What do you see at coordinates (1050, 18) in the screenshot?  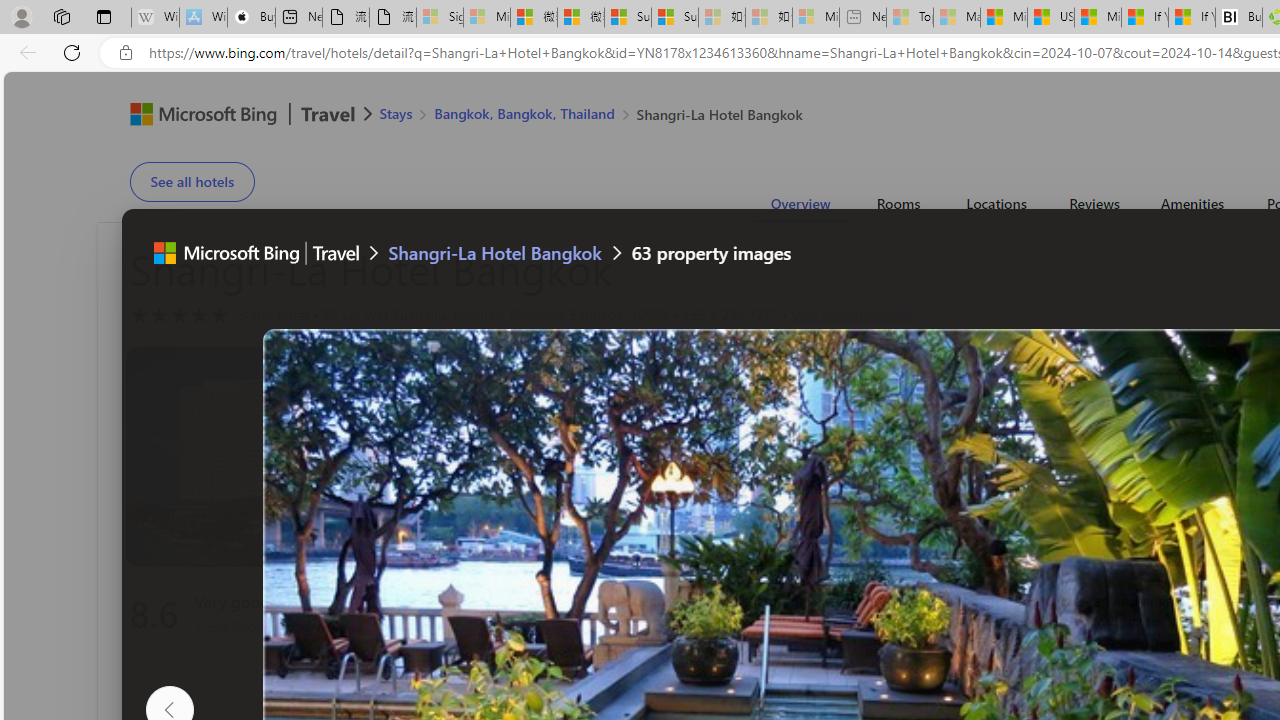 I see `US Heat Deaths Soared To Record High Last Year` at bounding box center [1050, 18].